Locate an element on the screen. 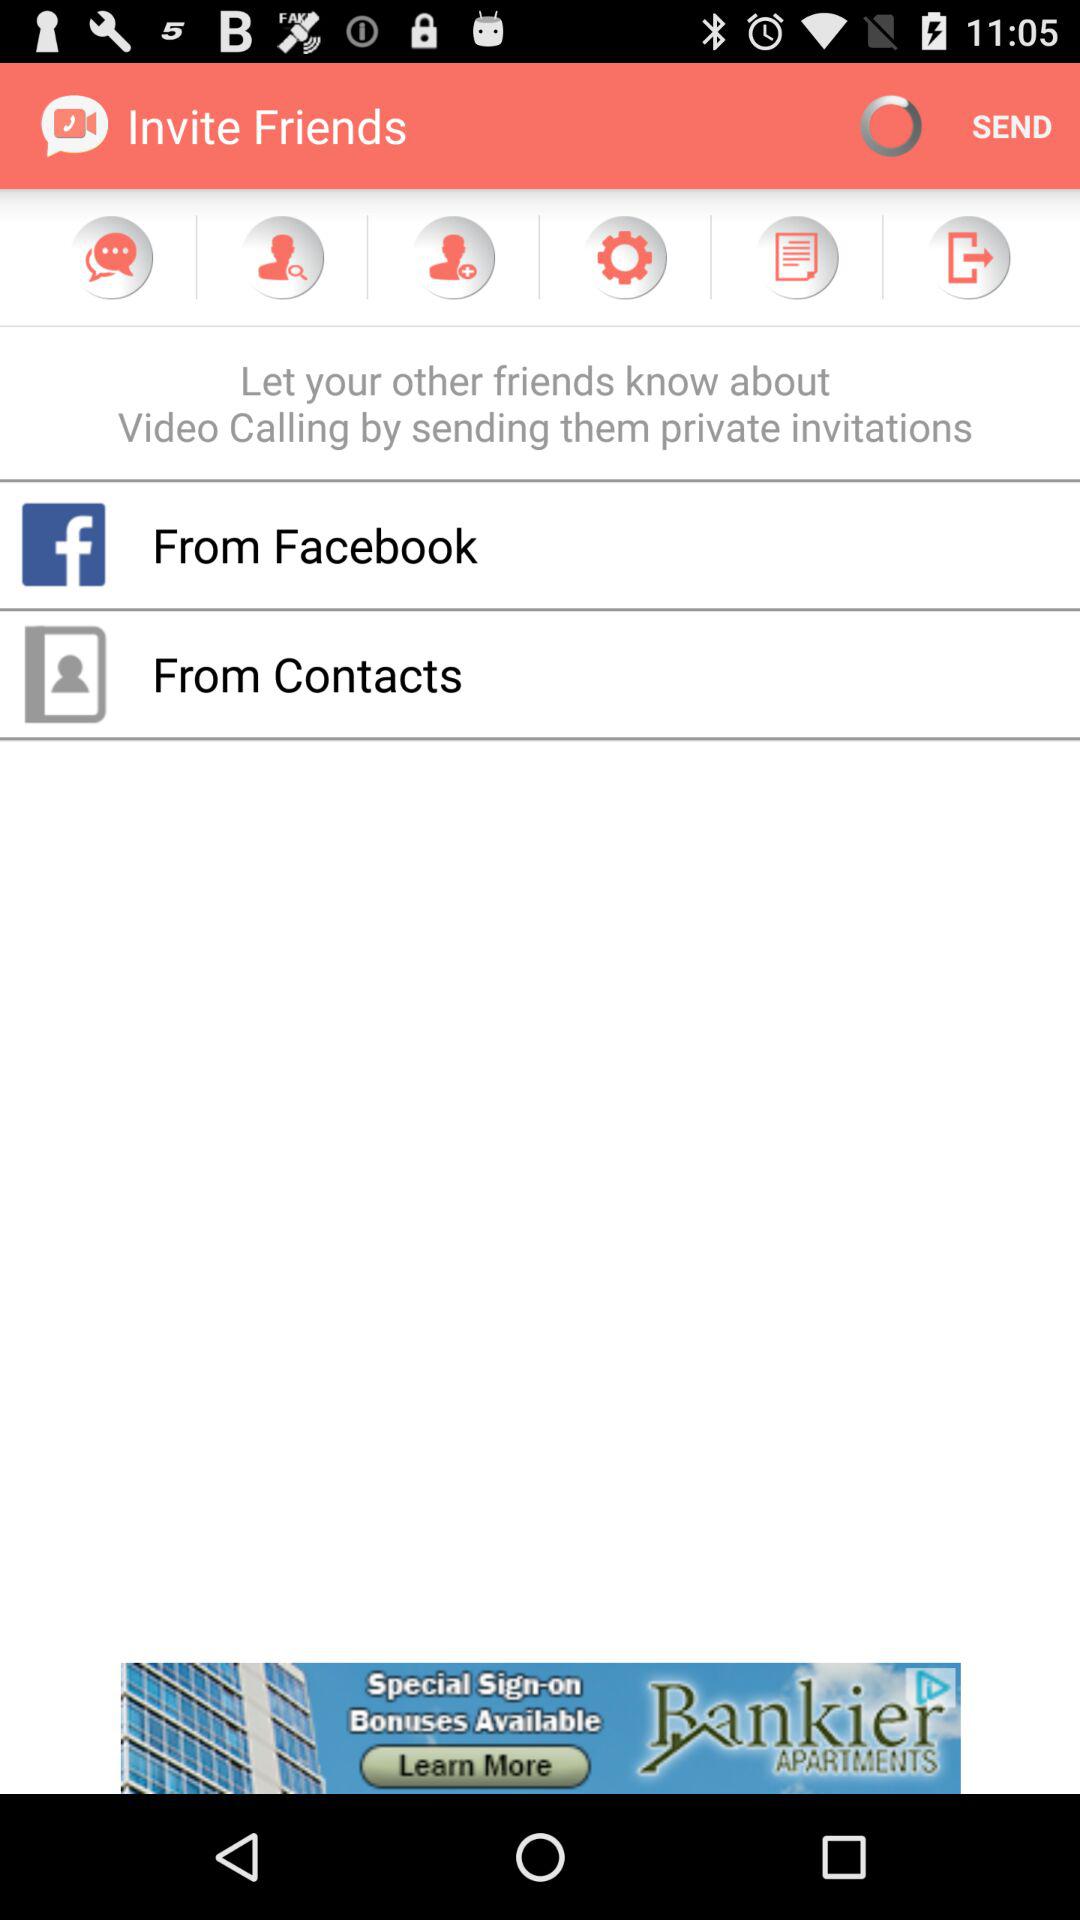 The width and height of the screenshot is (1080, 1920). save is located at coordinates (796, 257).